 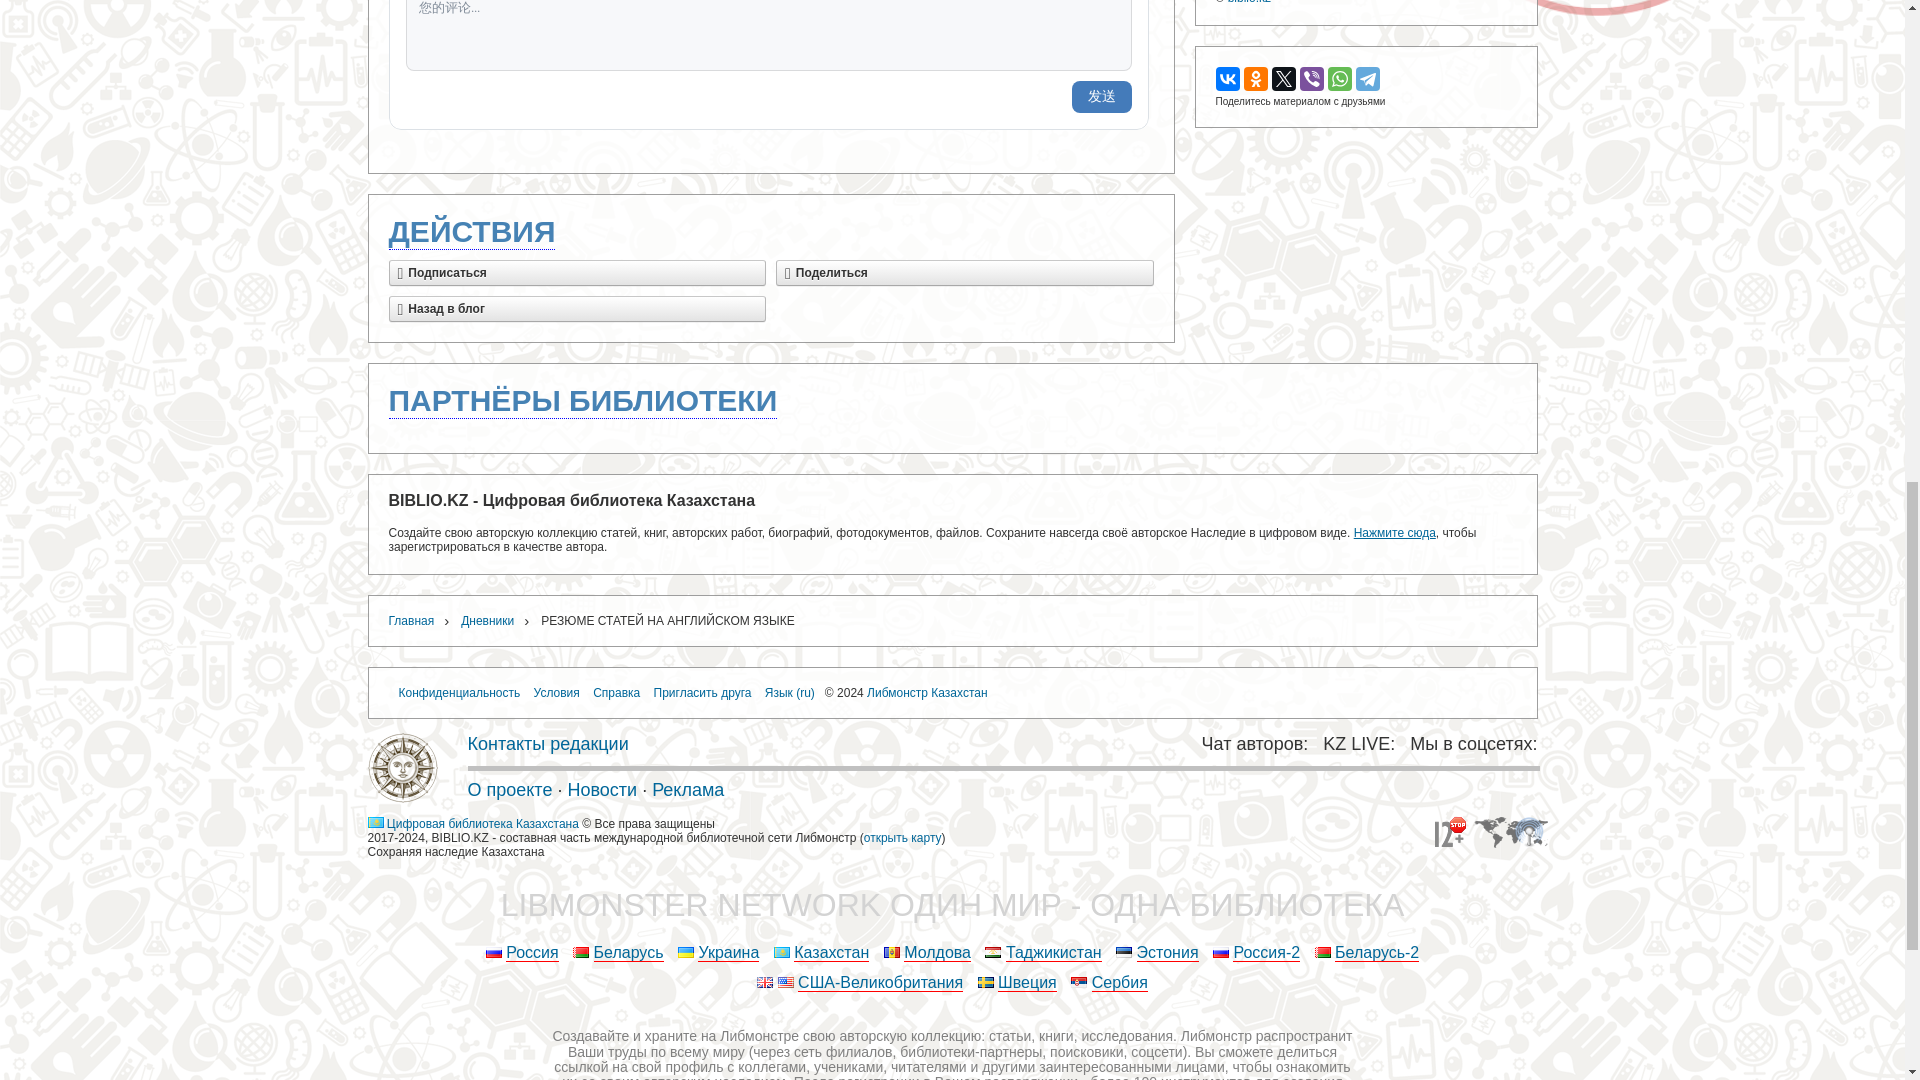 What do you see at coordinates (1368, 78) in the screenshot?
I see `Telegram` at bounding box center [1368, 78].